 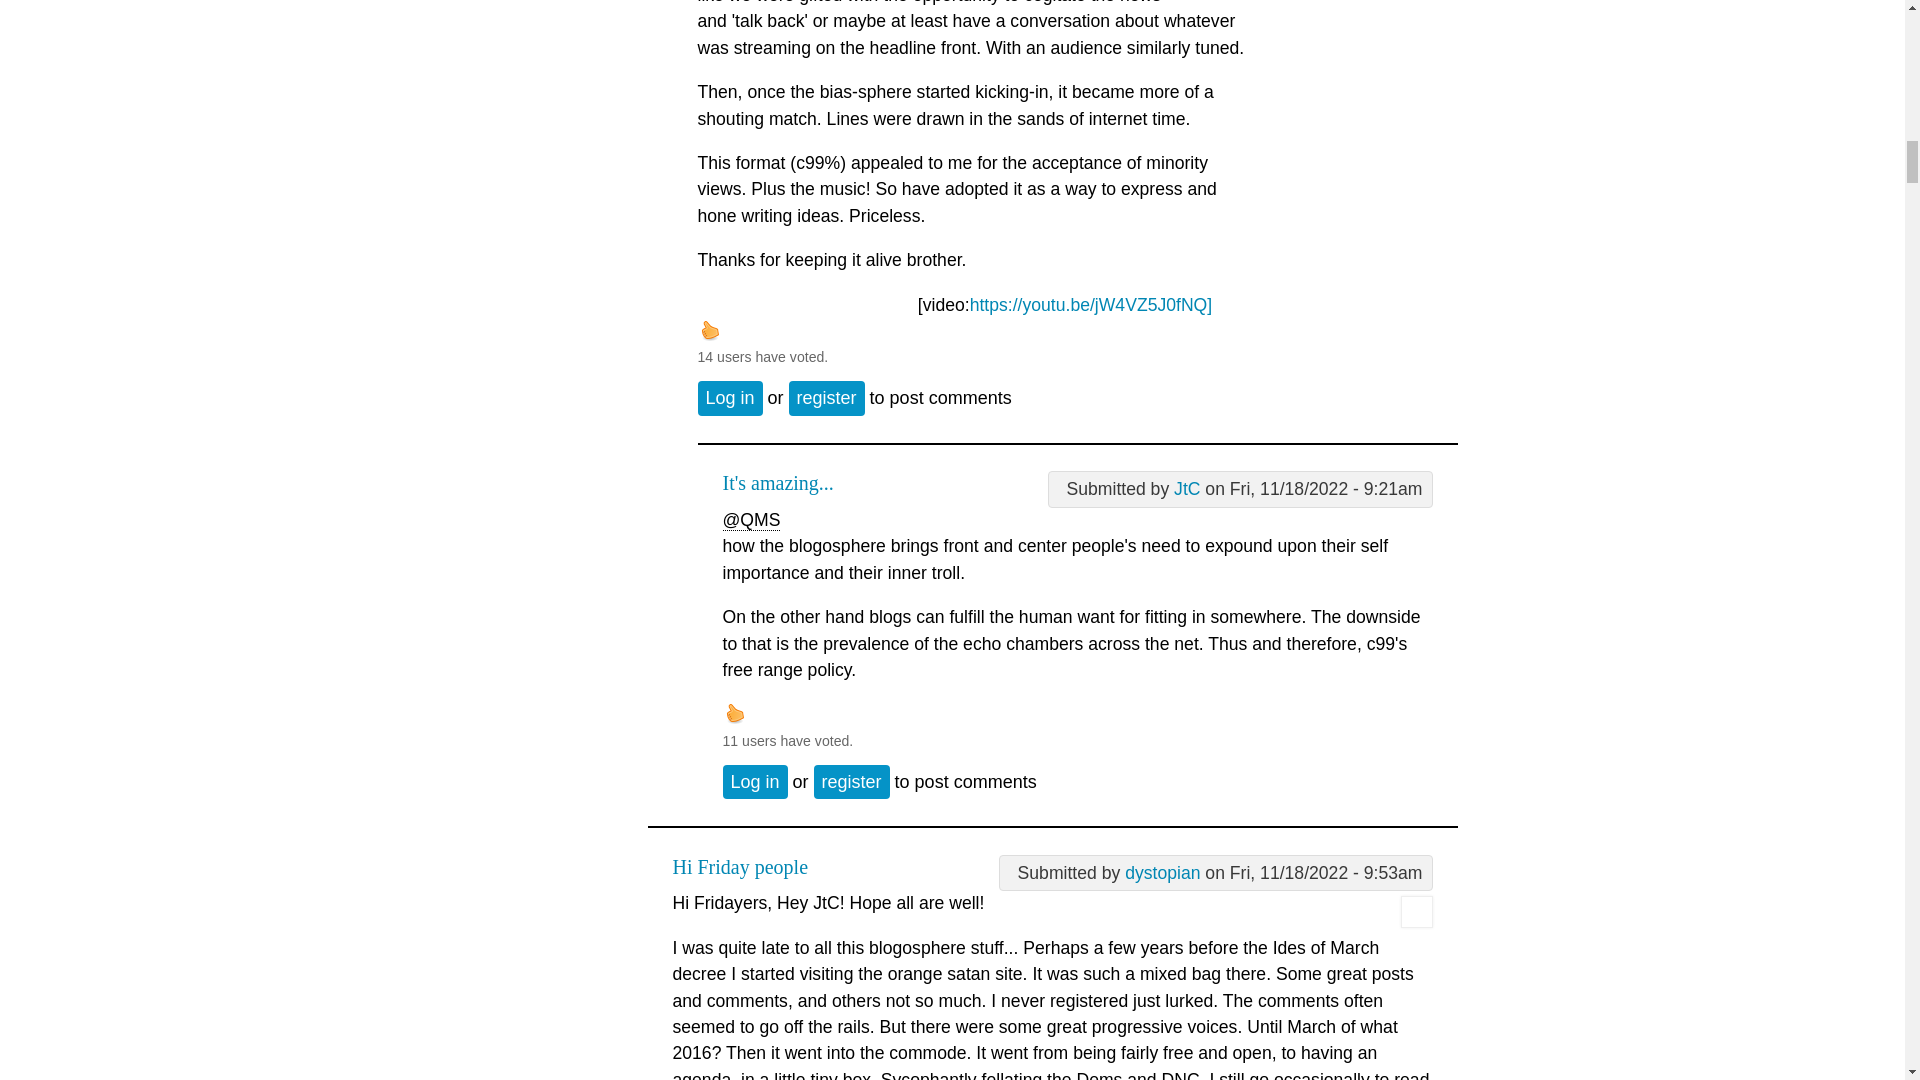 What do you see at coordinates (1416, 912) in the screenshot?
I see `dystopian's picture` at bounding box center [1416, 912].